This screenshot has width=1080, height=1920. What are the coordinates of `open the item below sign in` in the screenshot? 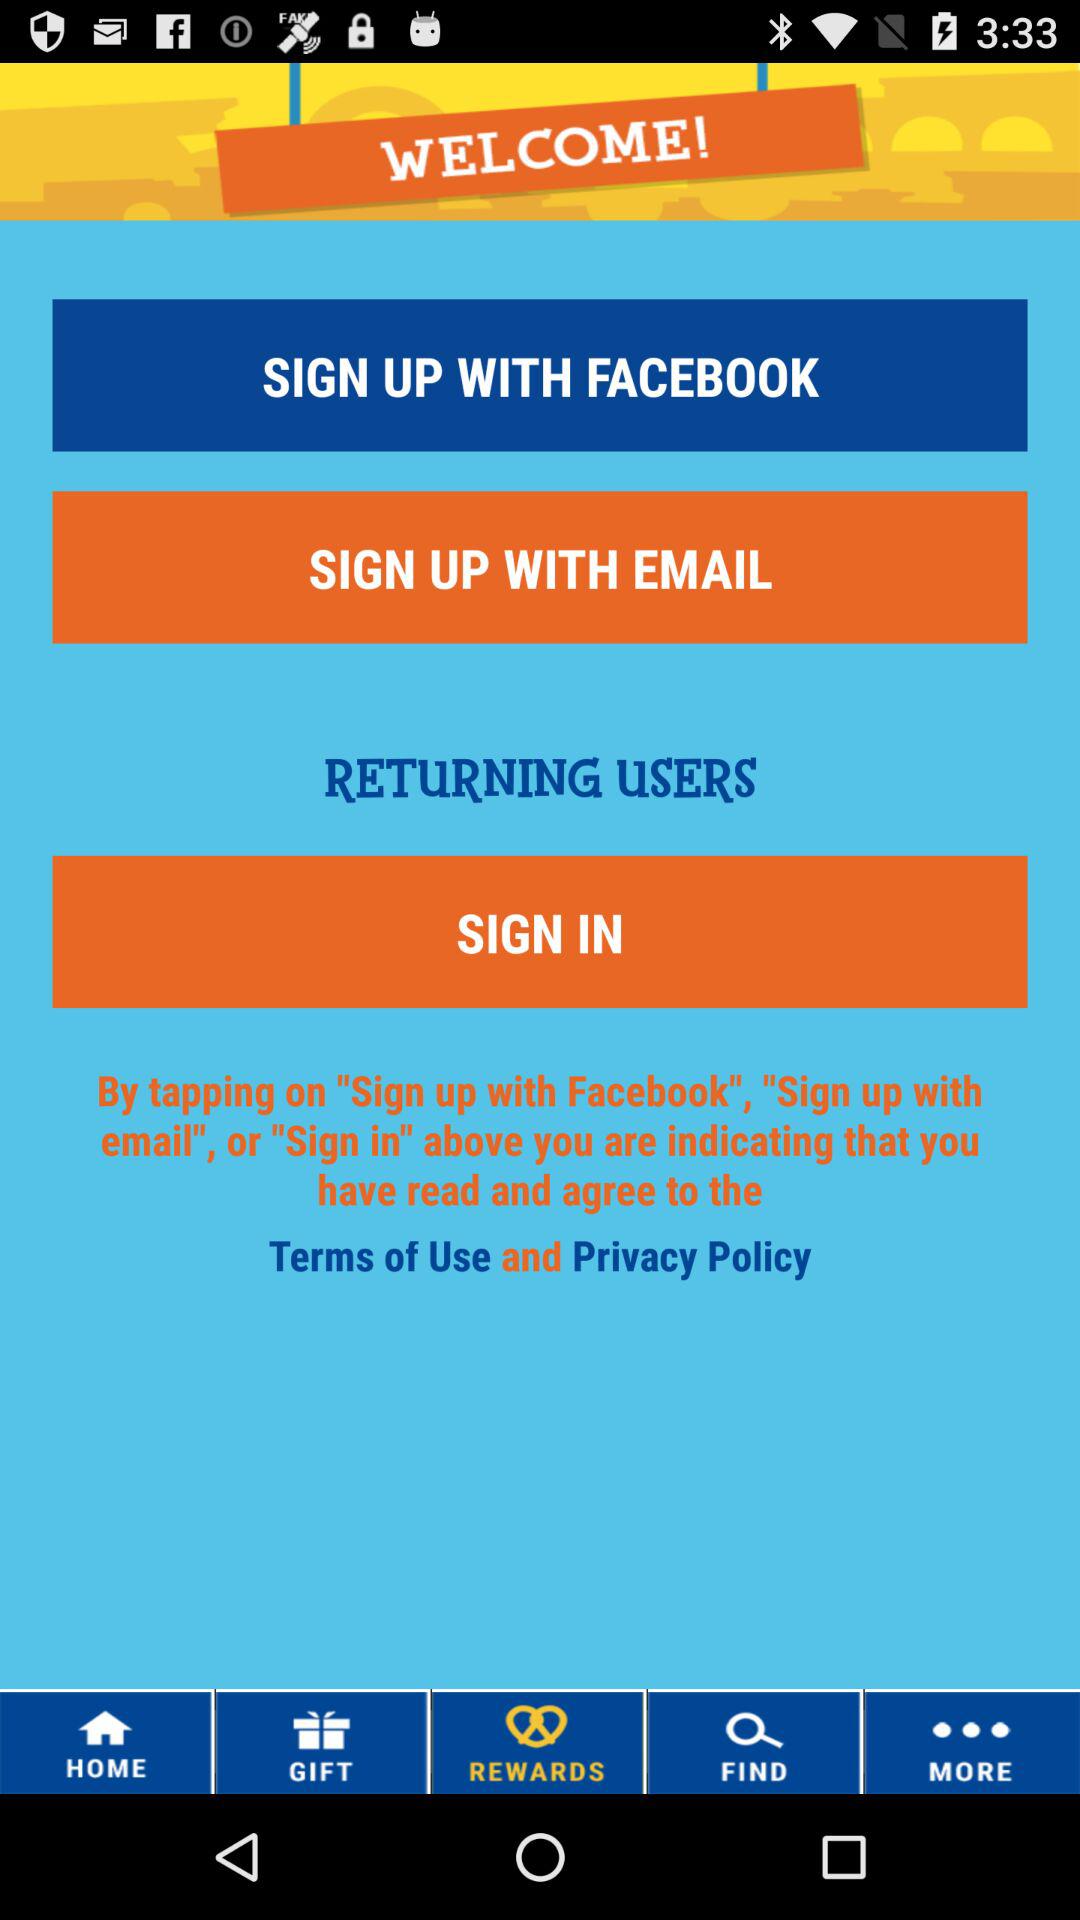 It's located at (692, 1262).